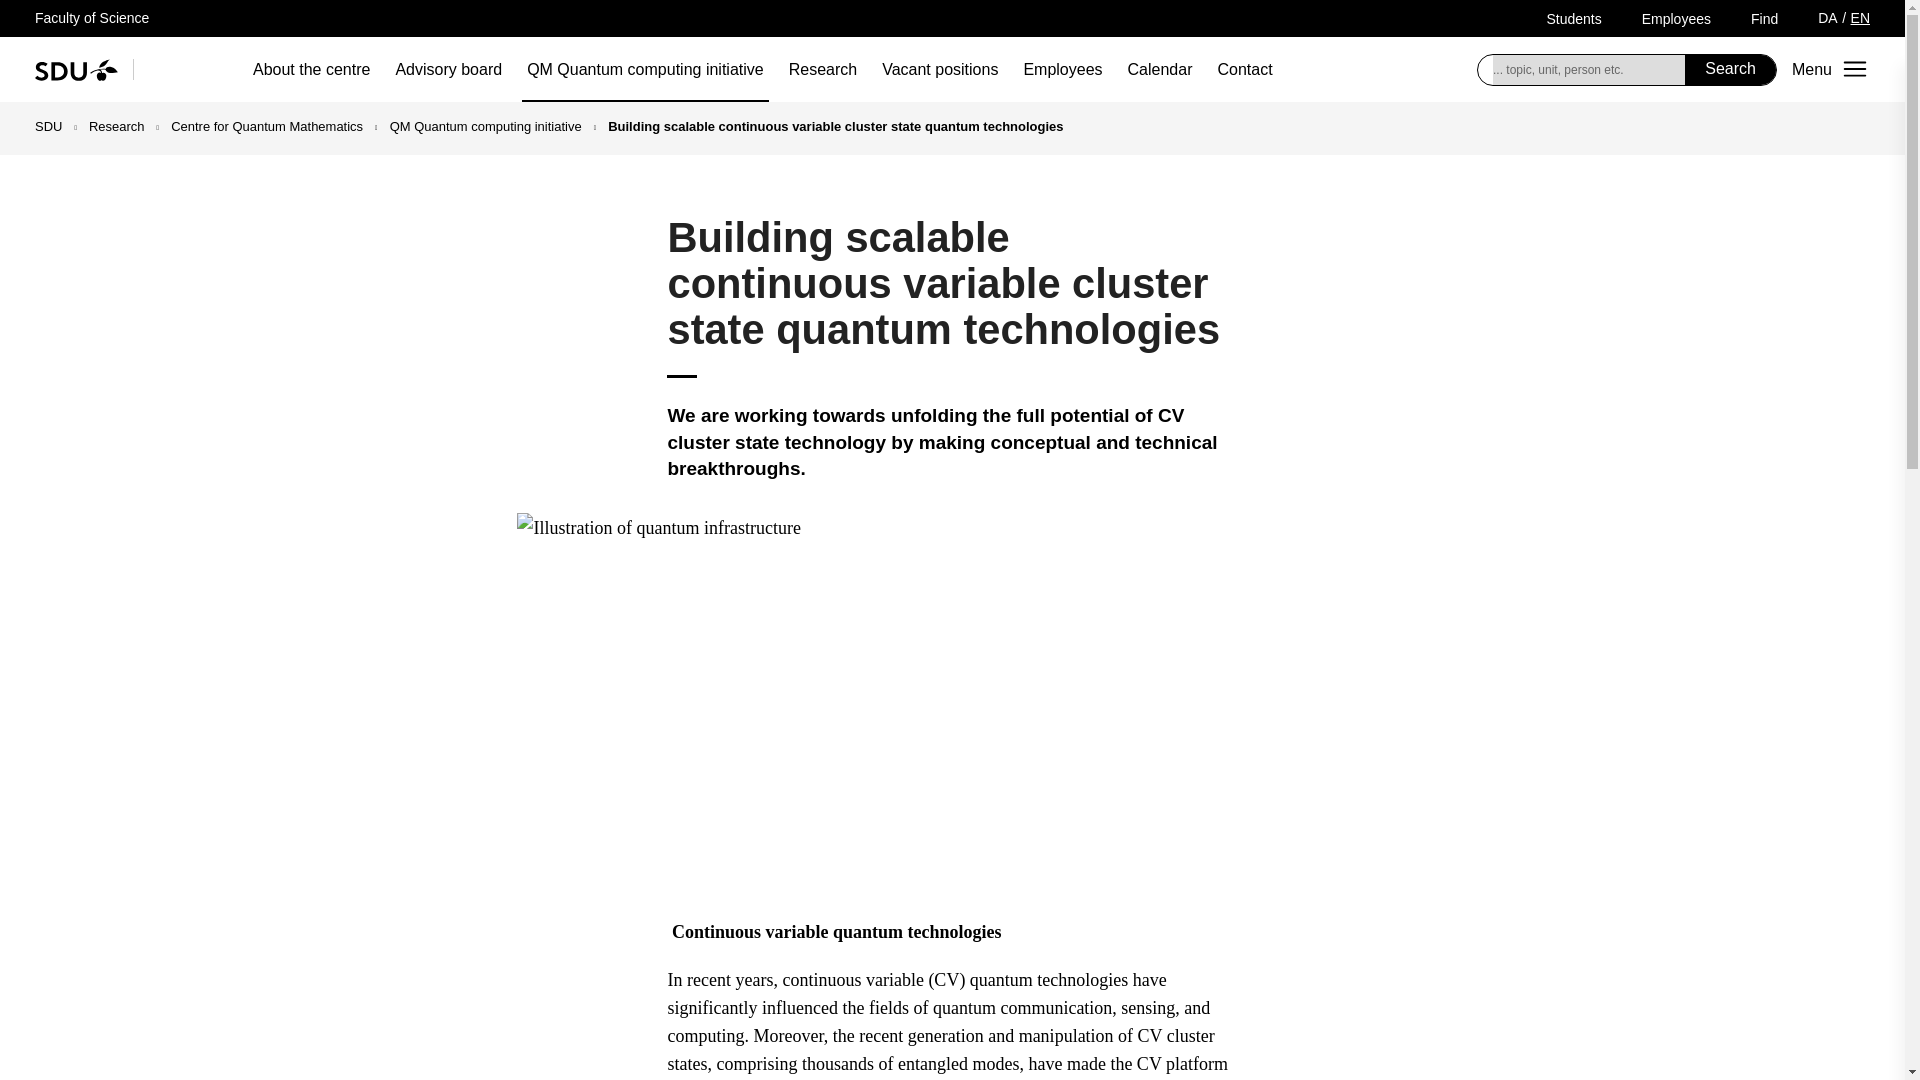 Image resolution: width=1920 pixels, height=1080 pixels. What do you see at coordinates (76, 69) in the screenshot?
I see `University of Southern Denmark, SDU` at bounding box center [76, 69].